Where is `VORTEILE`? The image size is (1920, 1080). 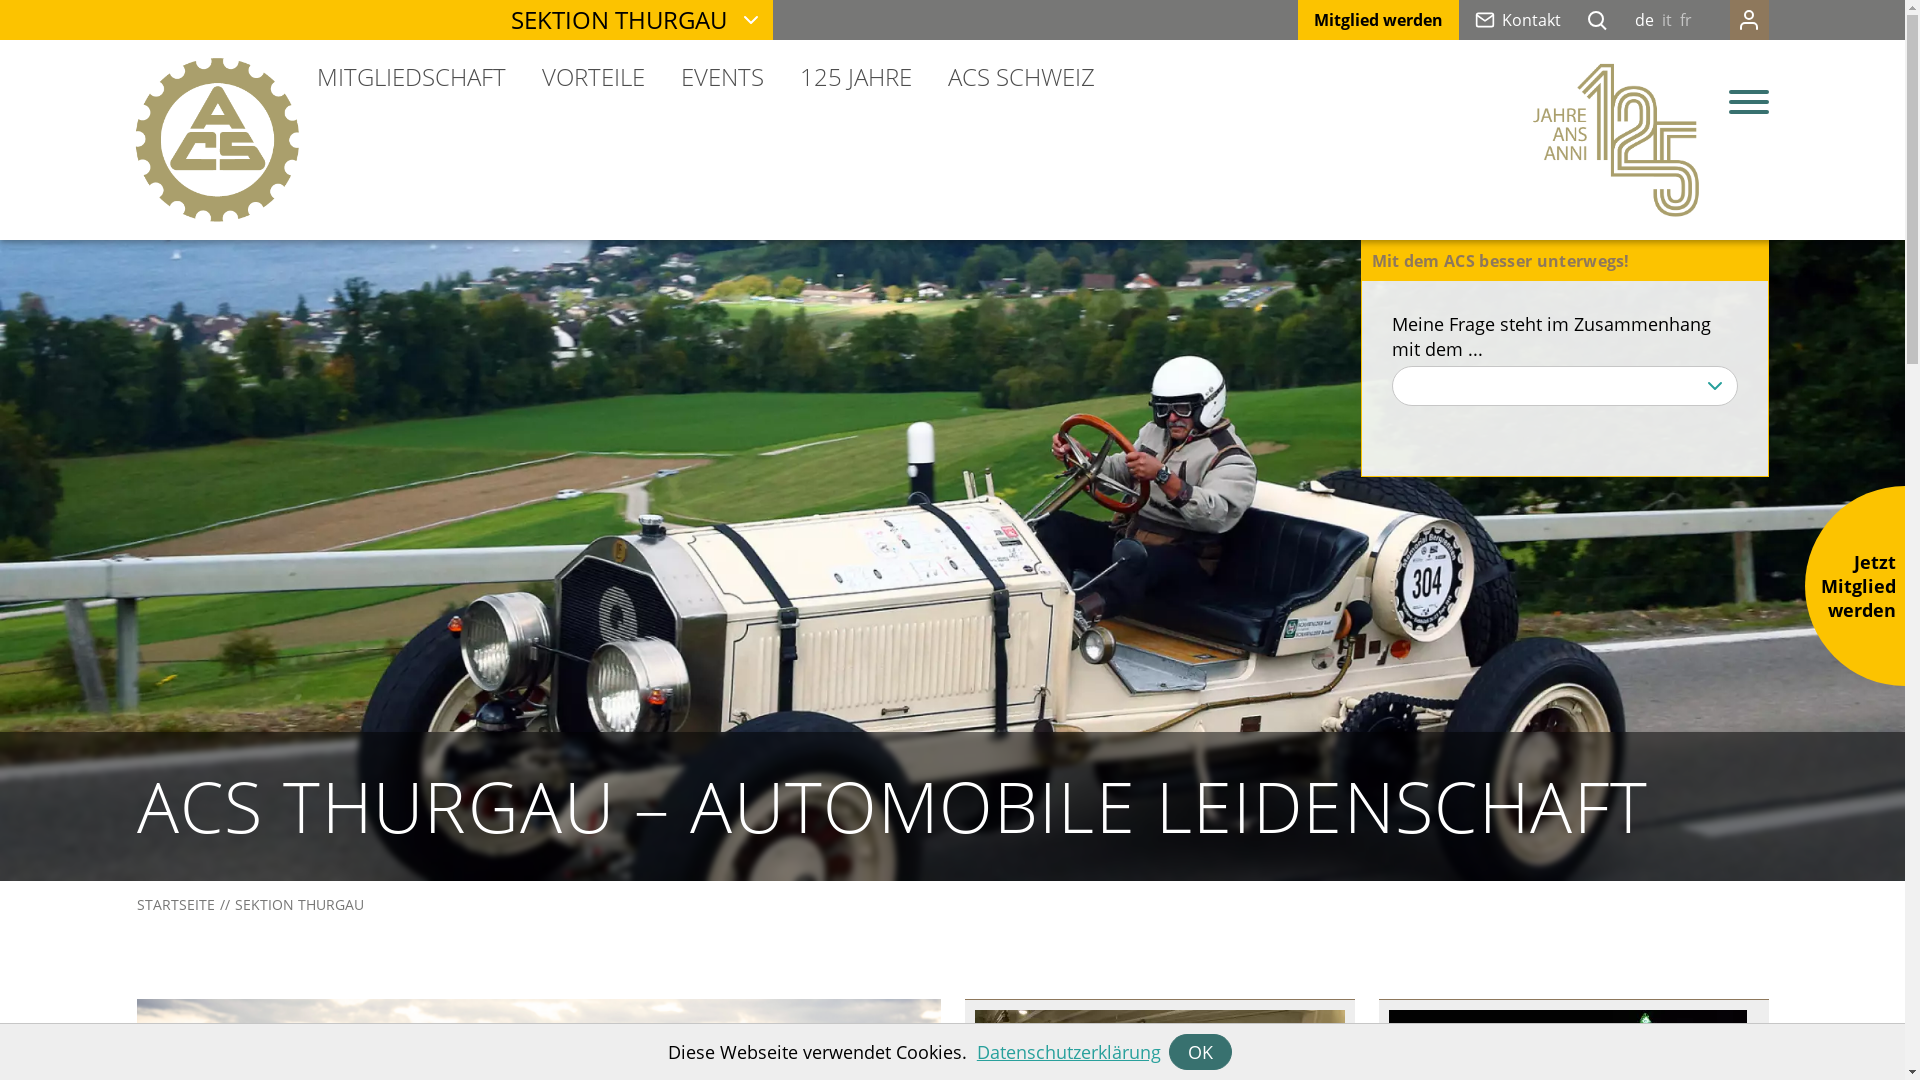 VORTEILE is located at coordinates (594, 79).